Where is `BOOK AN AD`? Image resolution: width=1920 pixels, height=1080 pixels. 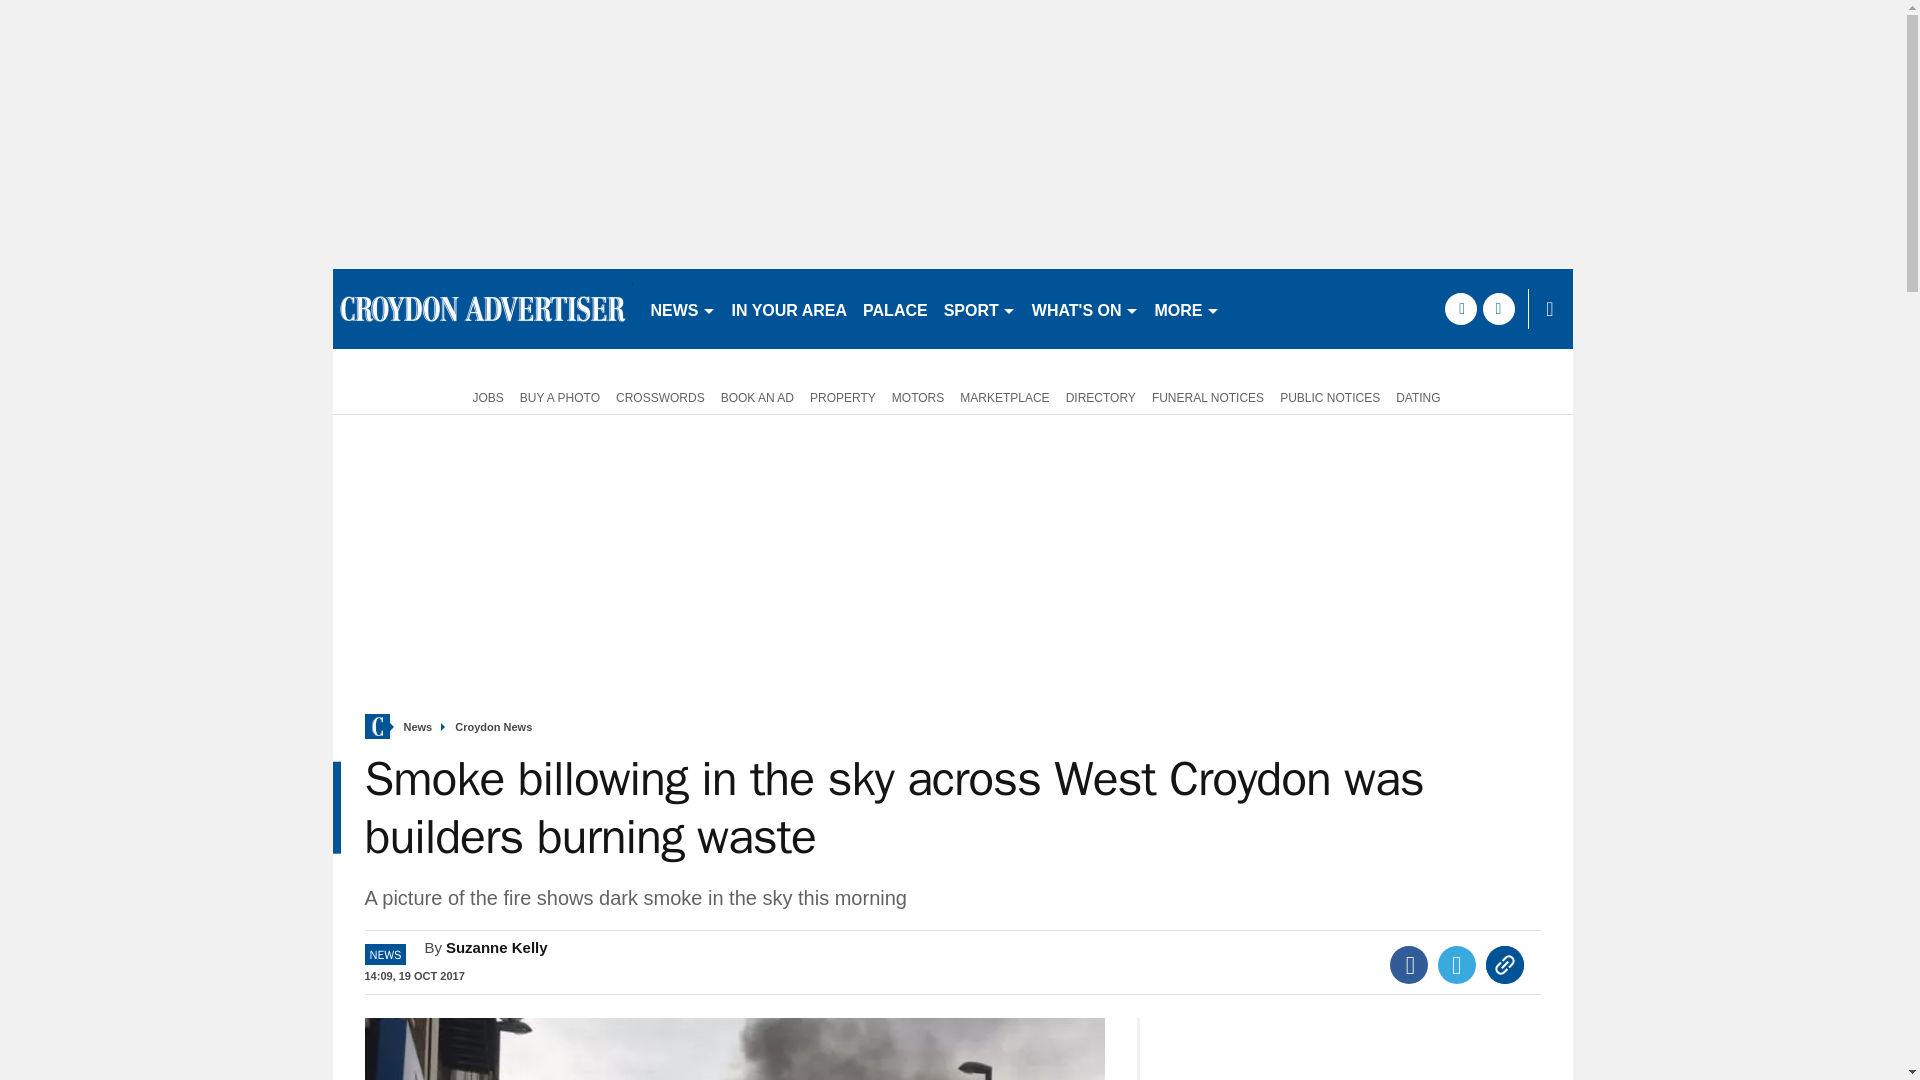
BOOK AN AD is located at coordinates (757, 396).